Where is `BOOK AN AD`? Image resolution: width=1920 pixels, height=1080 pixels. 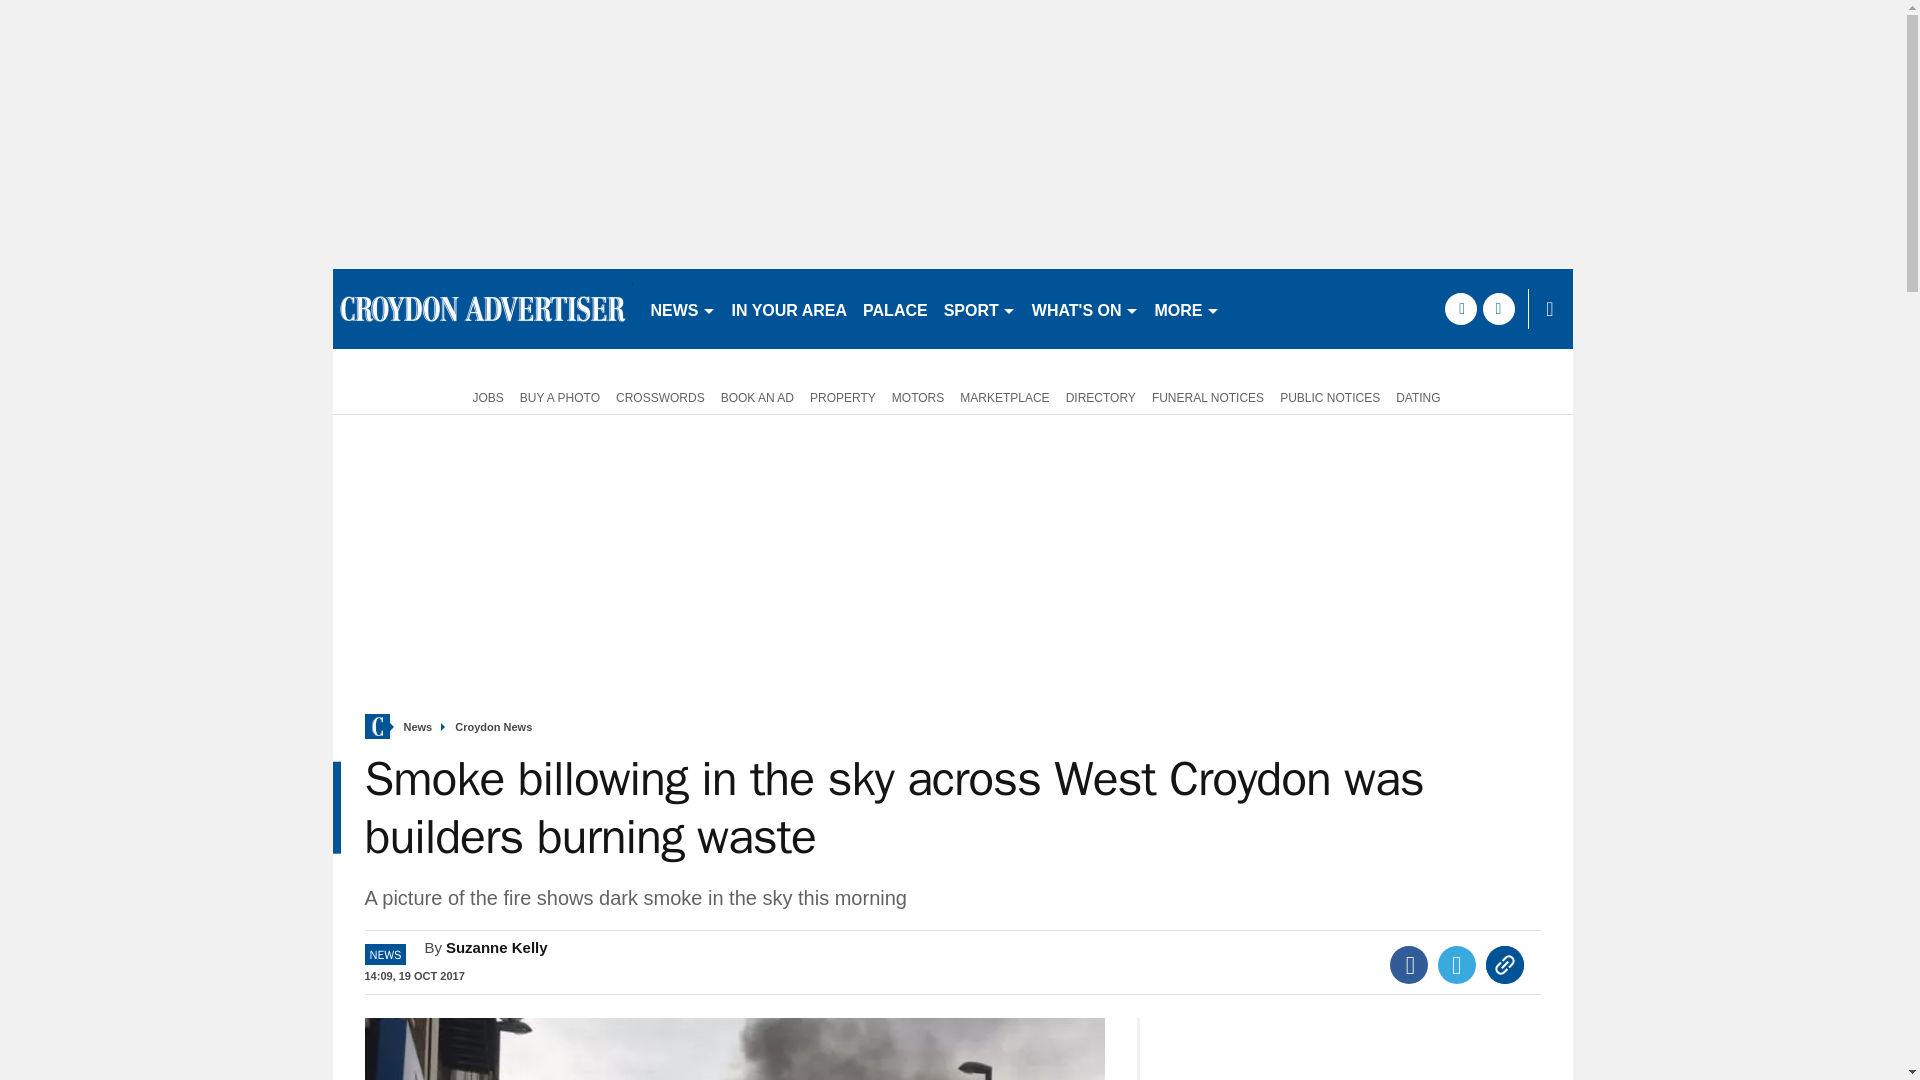
BOOK AN AD is located at coordinates (757, 396).